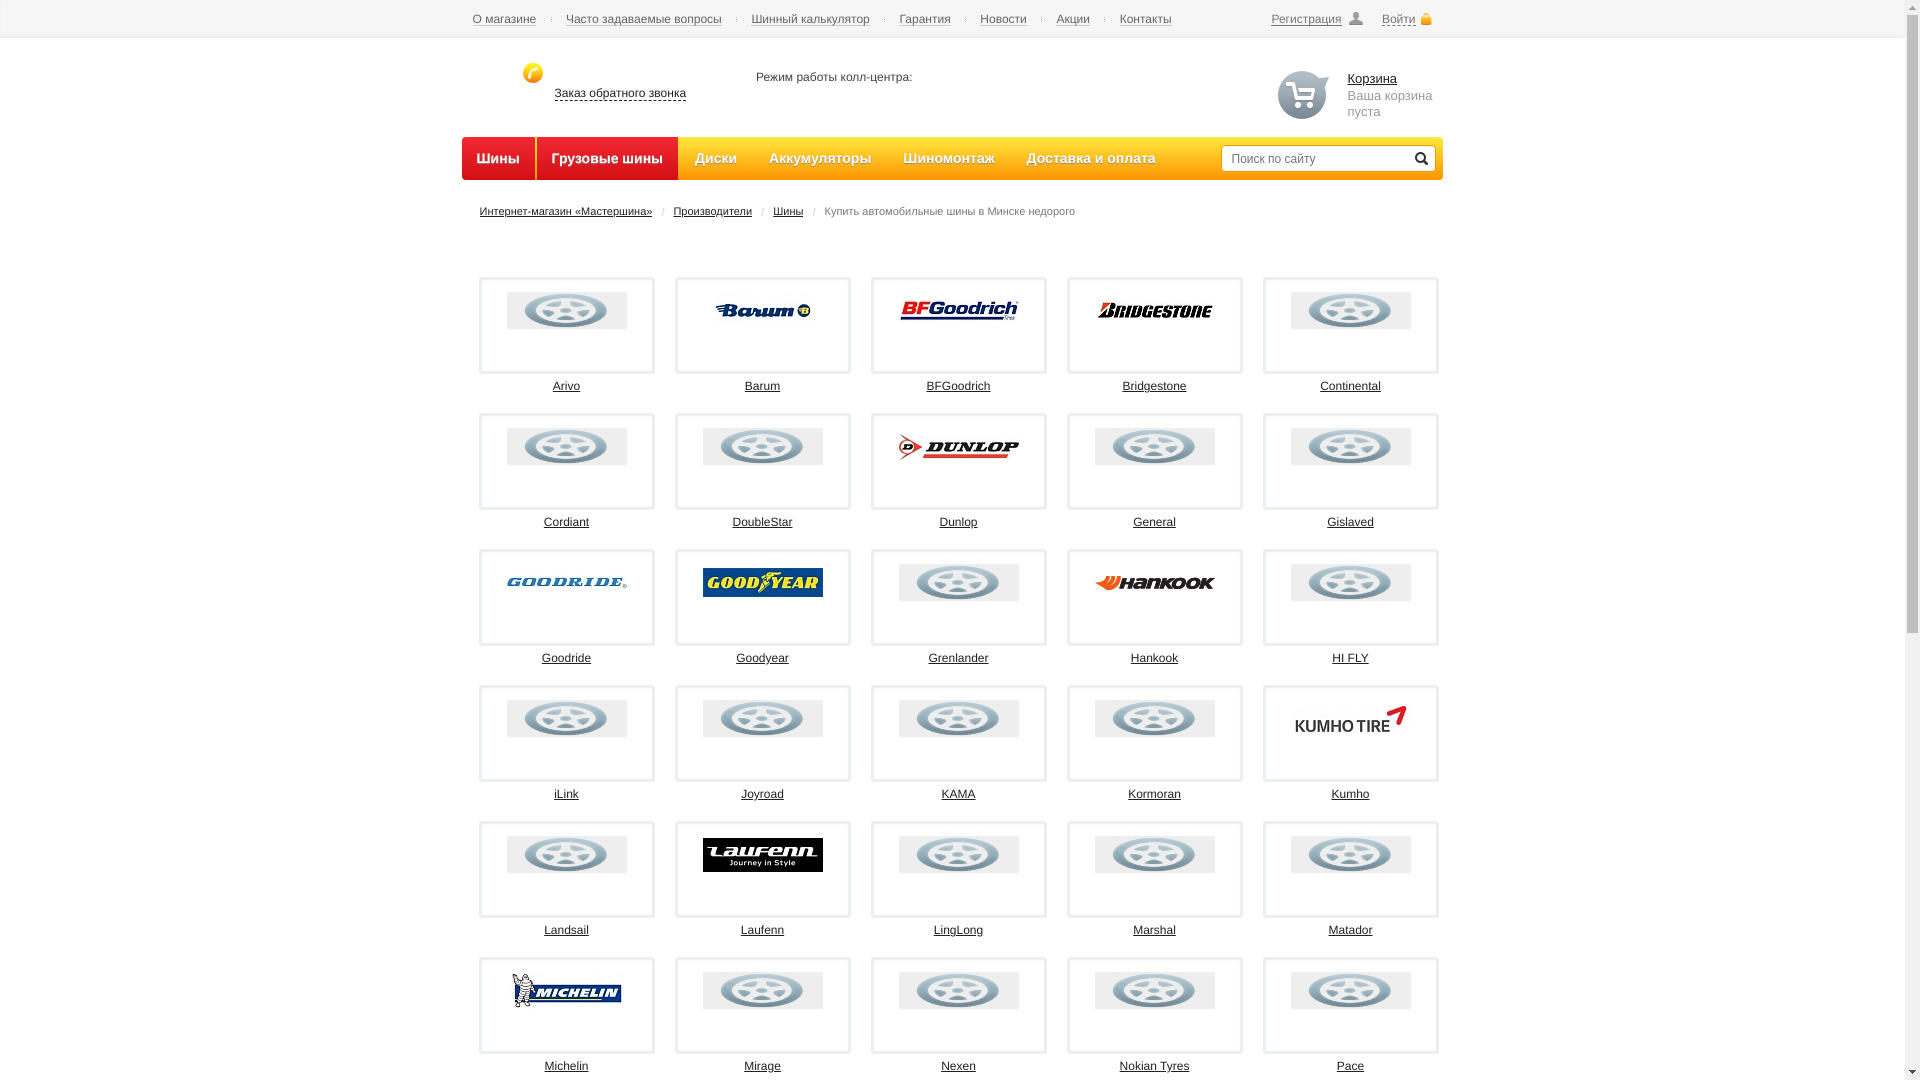 This screenshot has width=1920, height=1080. I want to click on KAMA, so click(958, 718).